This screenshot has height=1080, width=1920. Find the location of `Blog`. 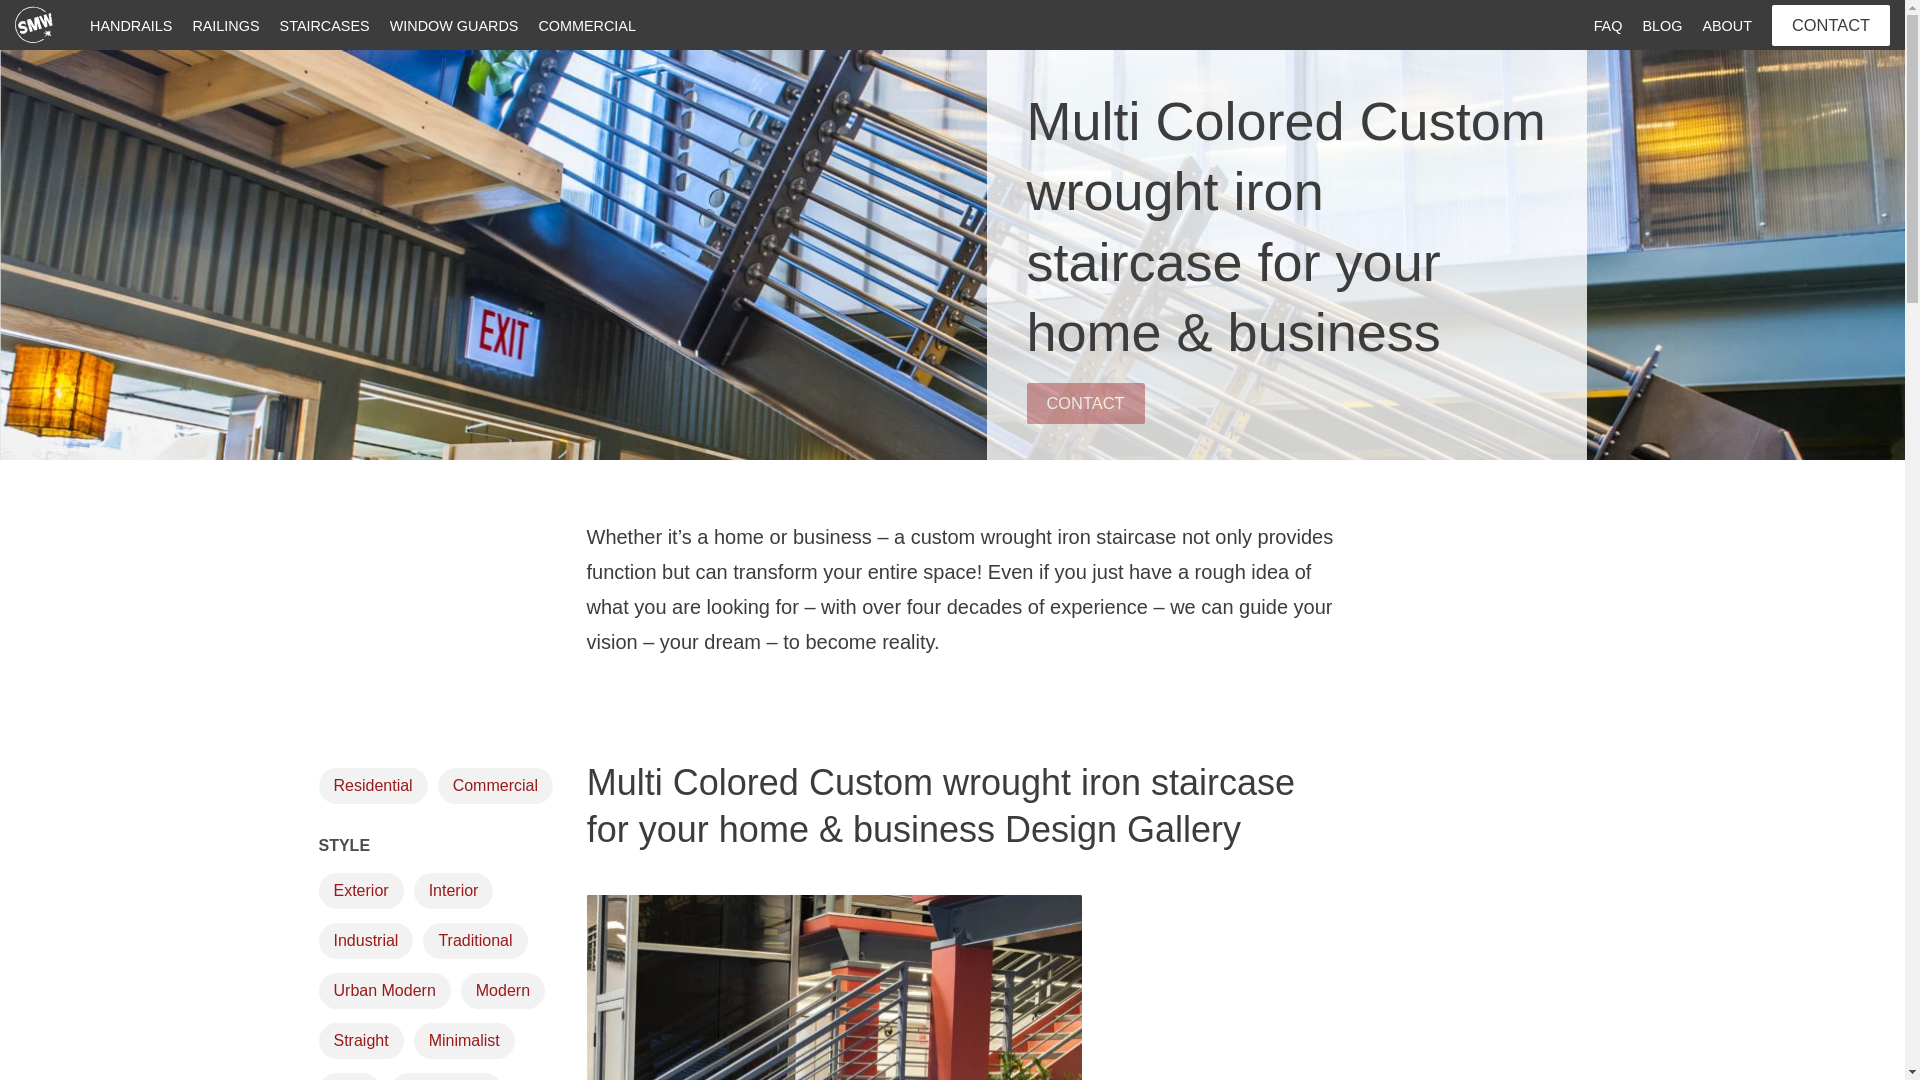

Blog is located at coordinates (1661, 26).